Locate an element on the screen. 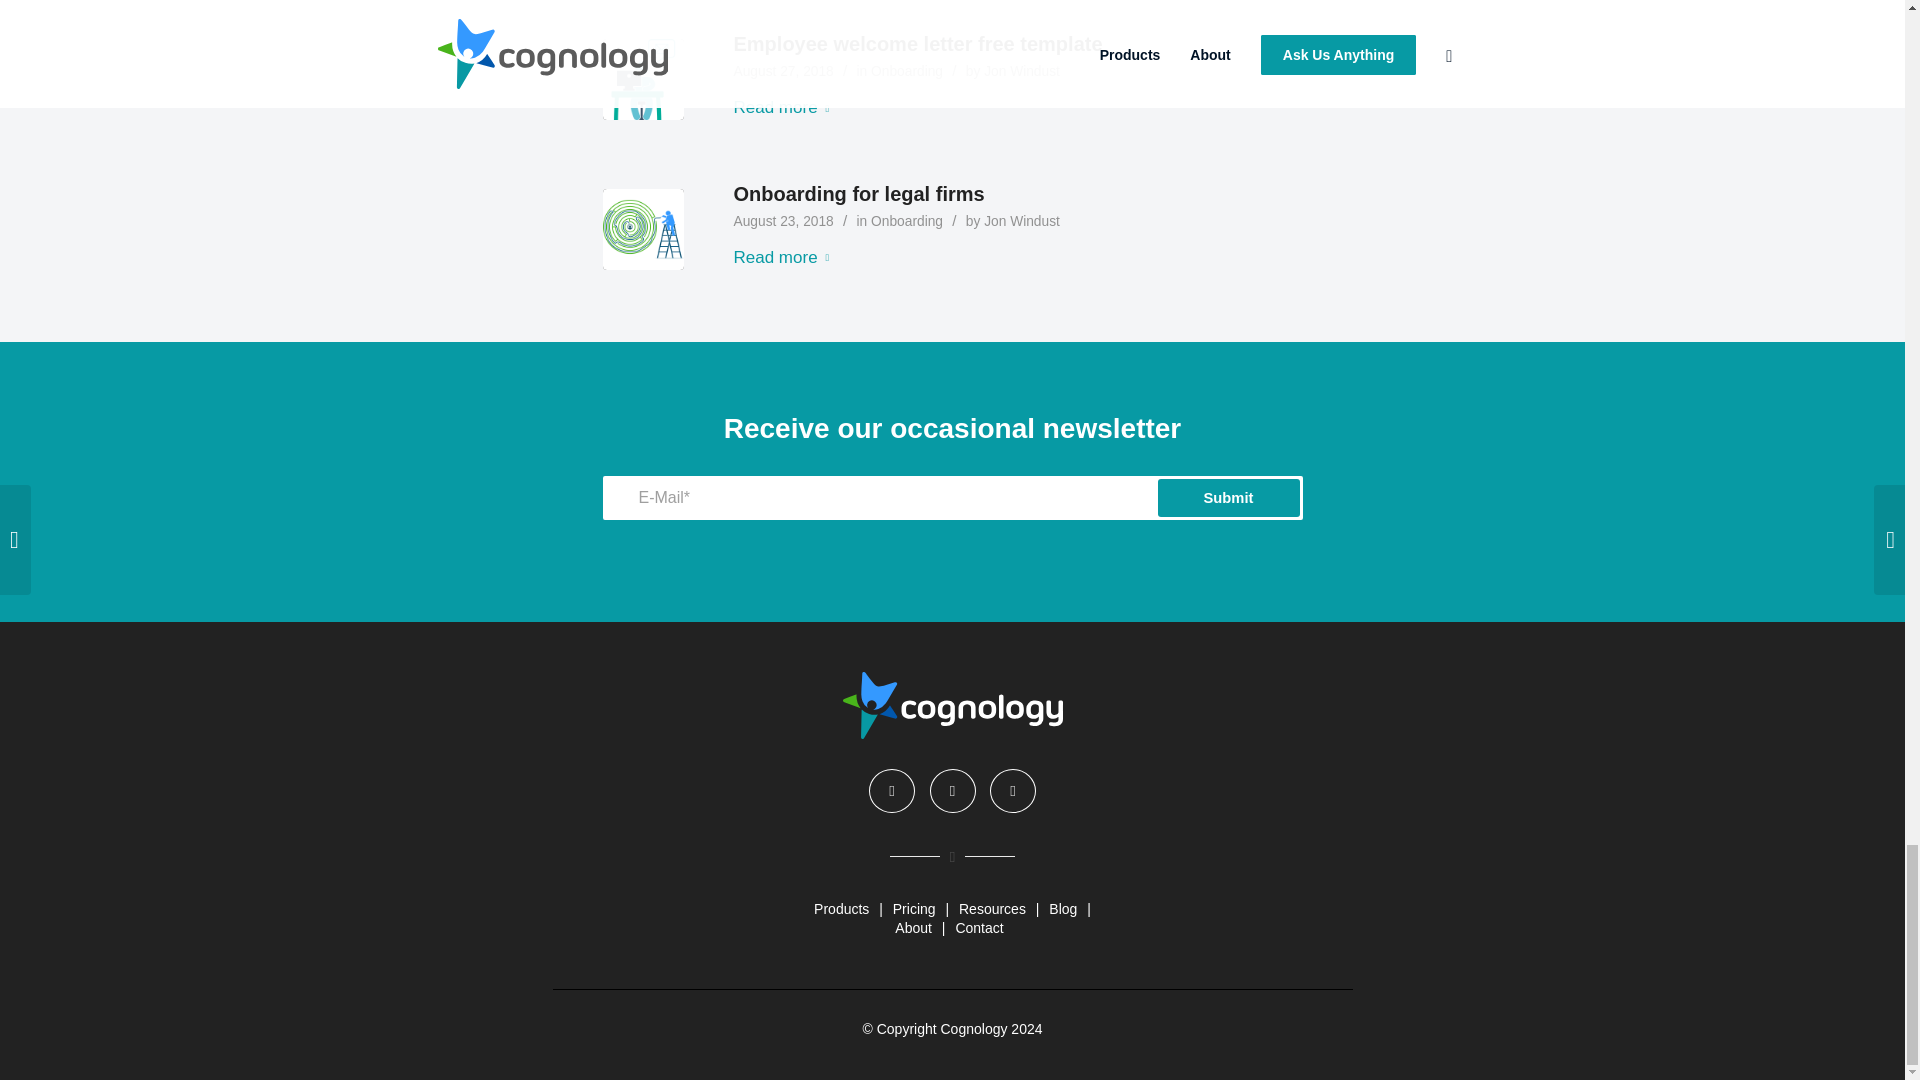  cognology-logo-white is located at coordinates (952, 704).